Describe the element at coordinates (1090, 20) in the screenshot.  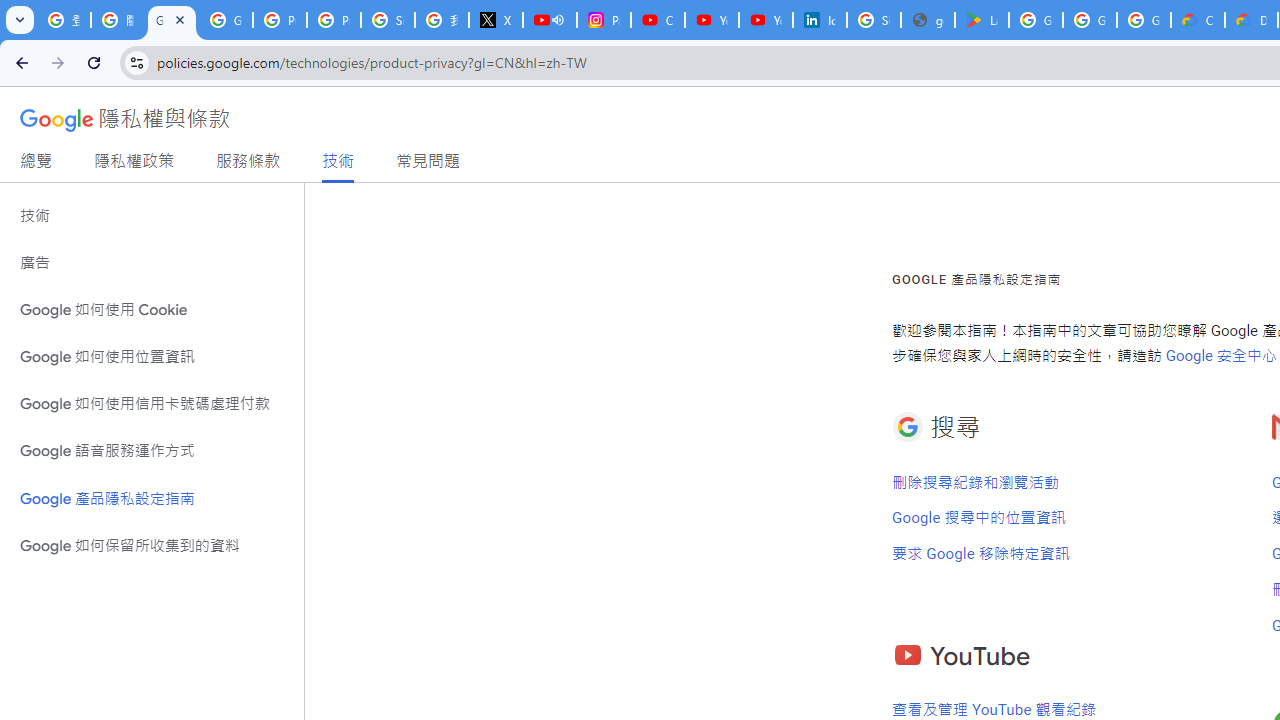
I see `Google Workspace - Specific Terms` at that location.